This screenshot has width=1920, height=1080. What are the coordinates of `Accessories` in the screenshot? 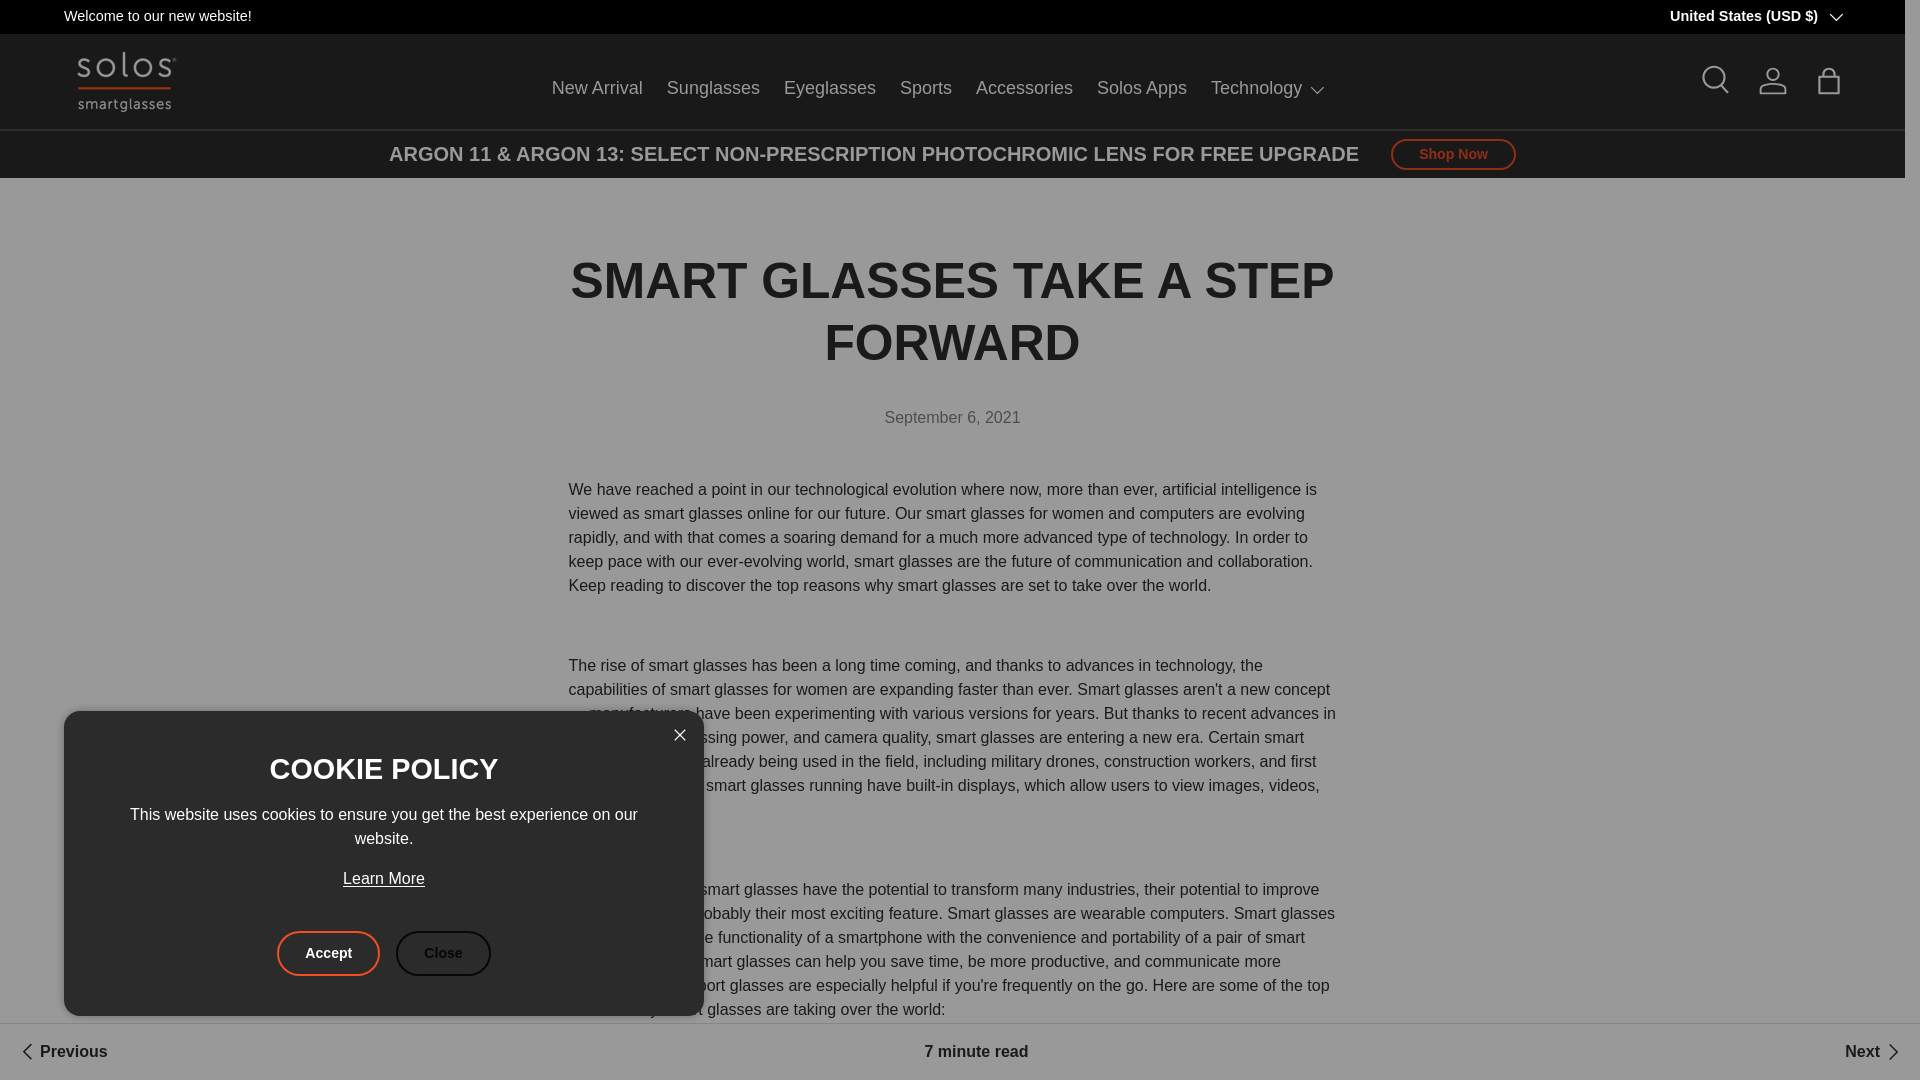 It's located at (1024, 89).